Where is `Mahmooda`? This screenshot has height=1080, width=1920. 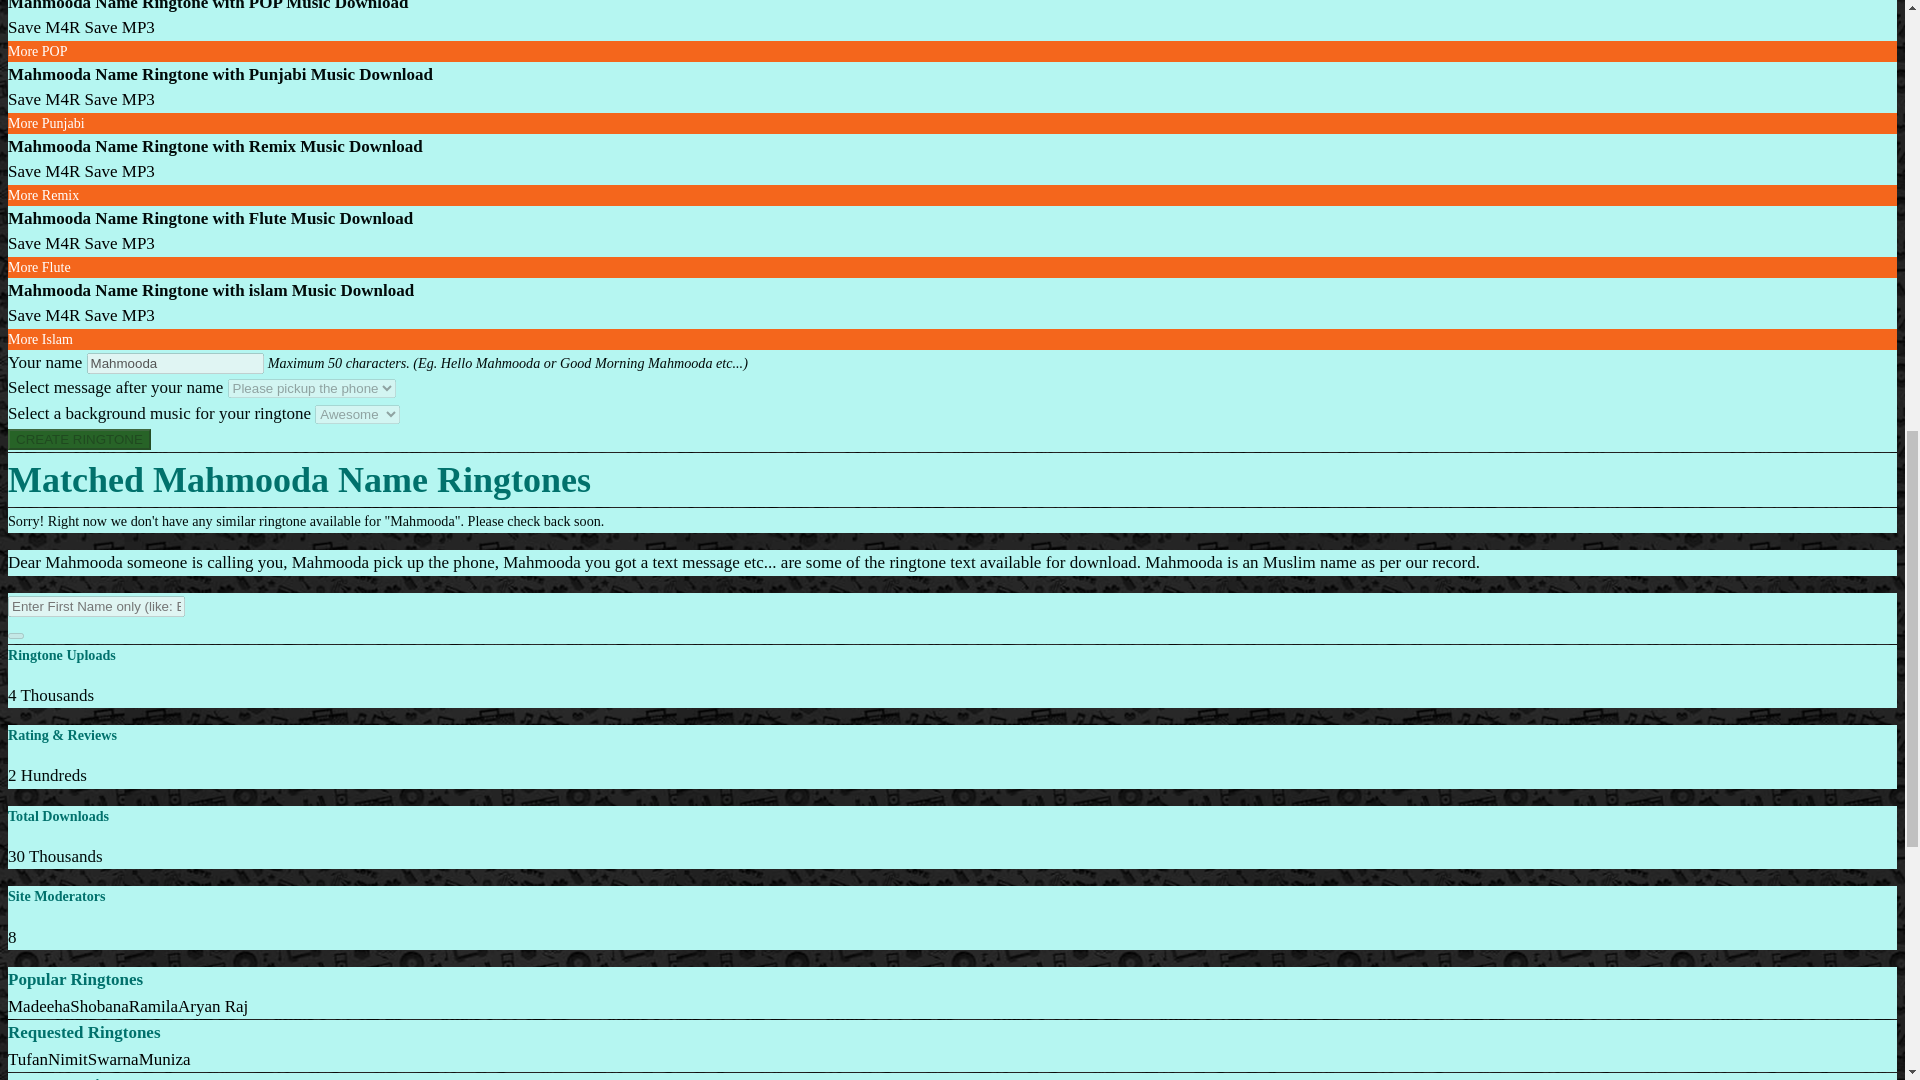 Mahmooda is located at coordinates (175, 362).